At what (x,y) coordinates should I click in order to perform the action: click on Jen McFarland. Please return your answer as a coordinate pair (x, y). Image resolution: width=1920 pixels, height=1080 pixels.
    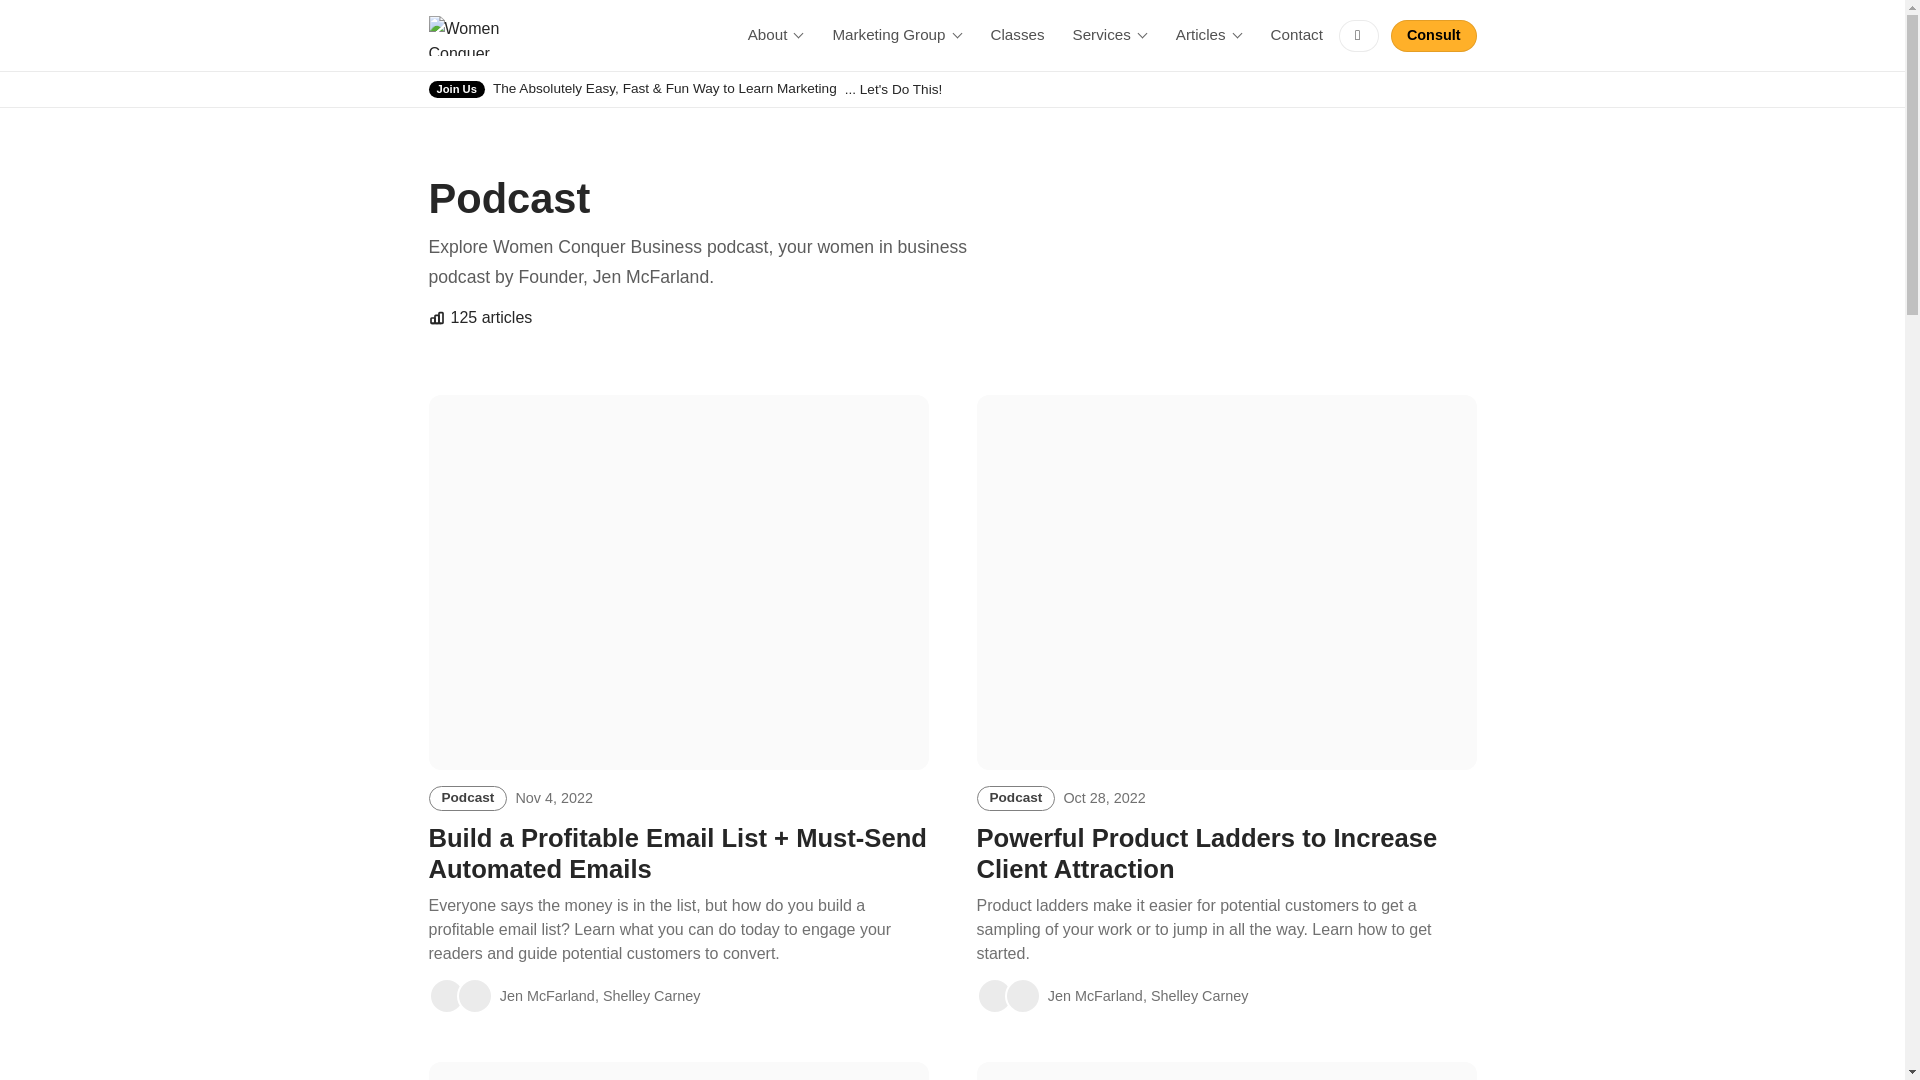
    Looking at the image, I should click on (896, 36).